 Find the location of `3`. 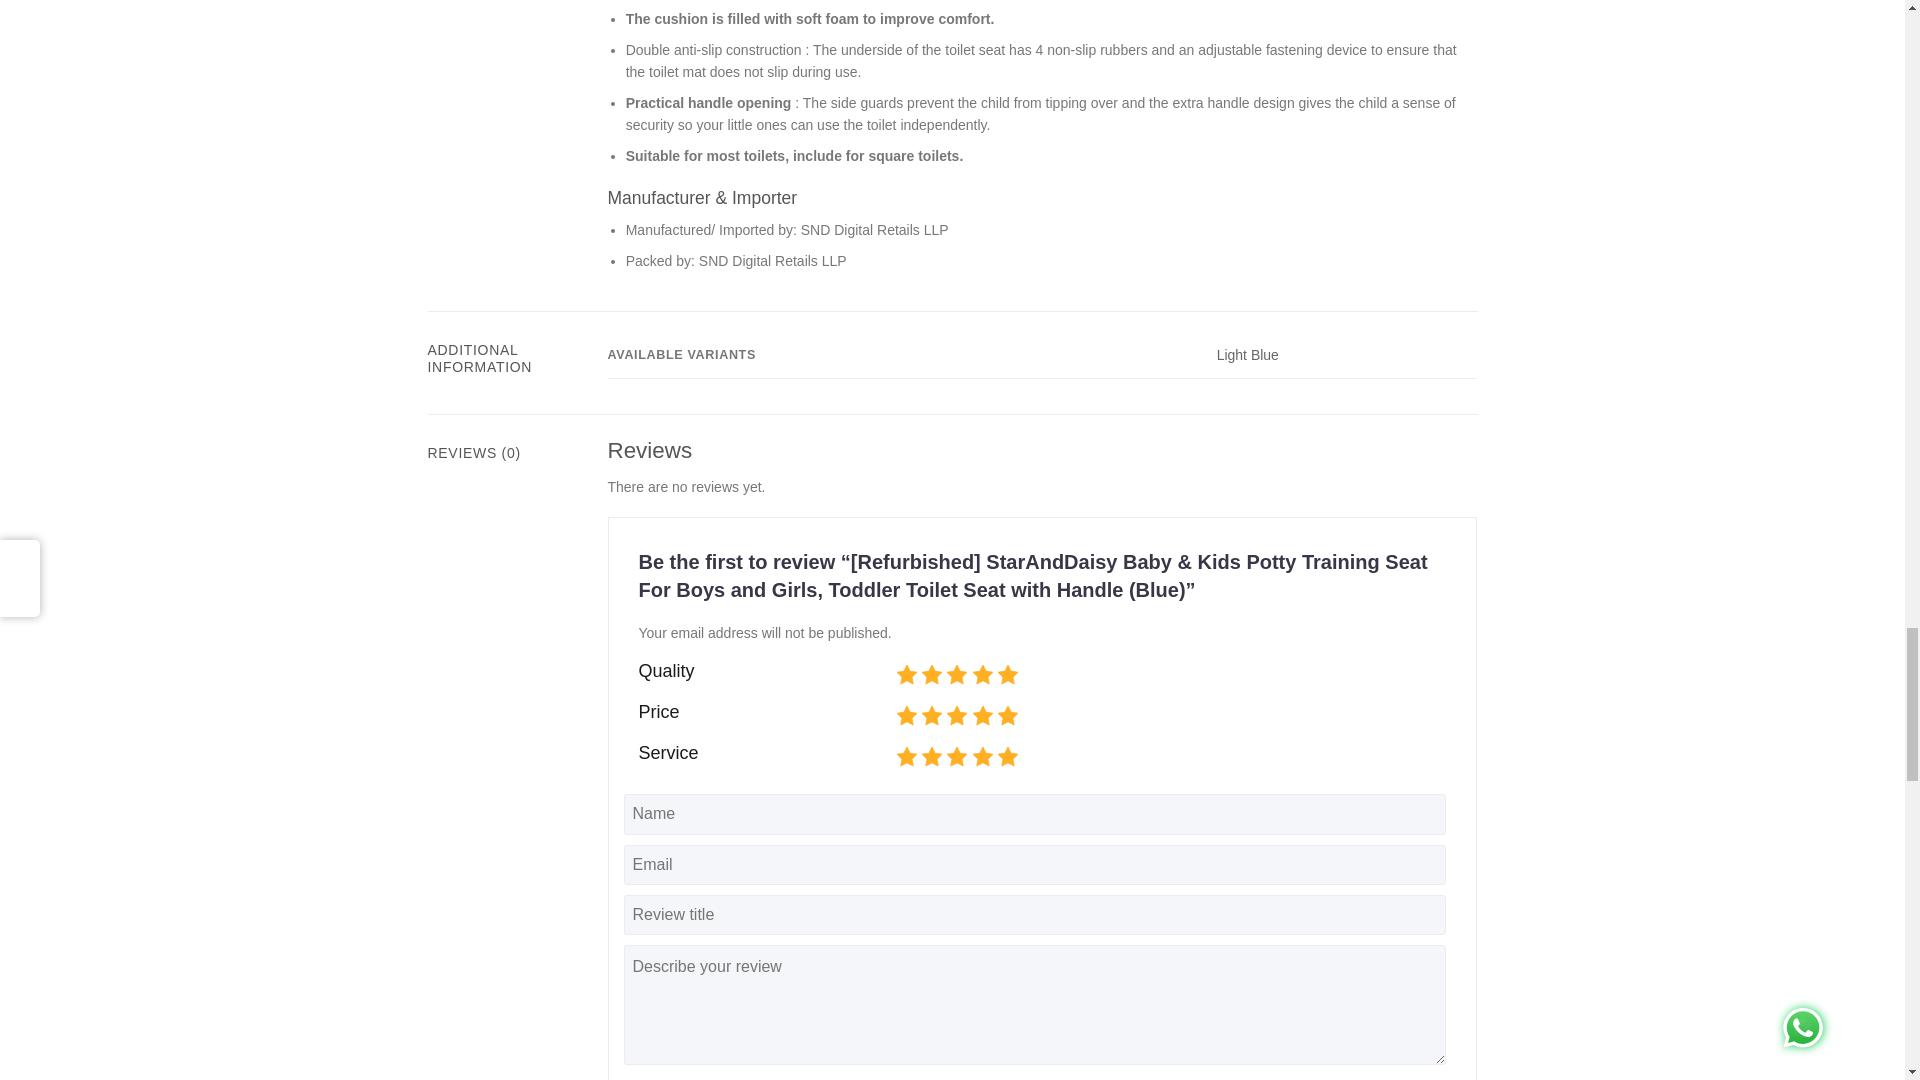

3 is located at coordinates (900, 758).